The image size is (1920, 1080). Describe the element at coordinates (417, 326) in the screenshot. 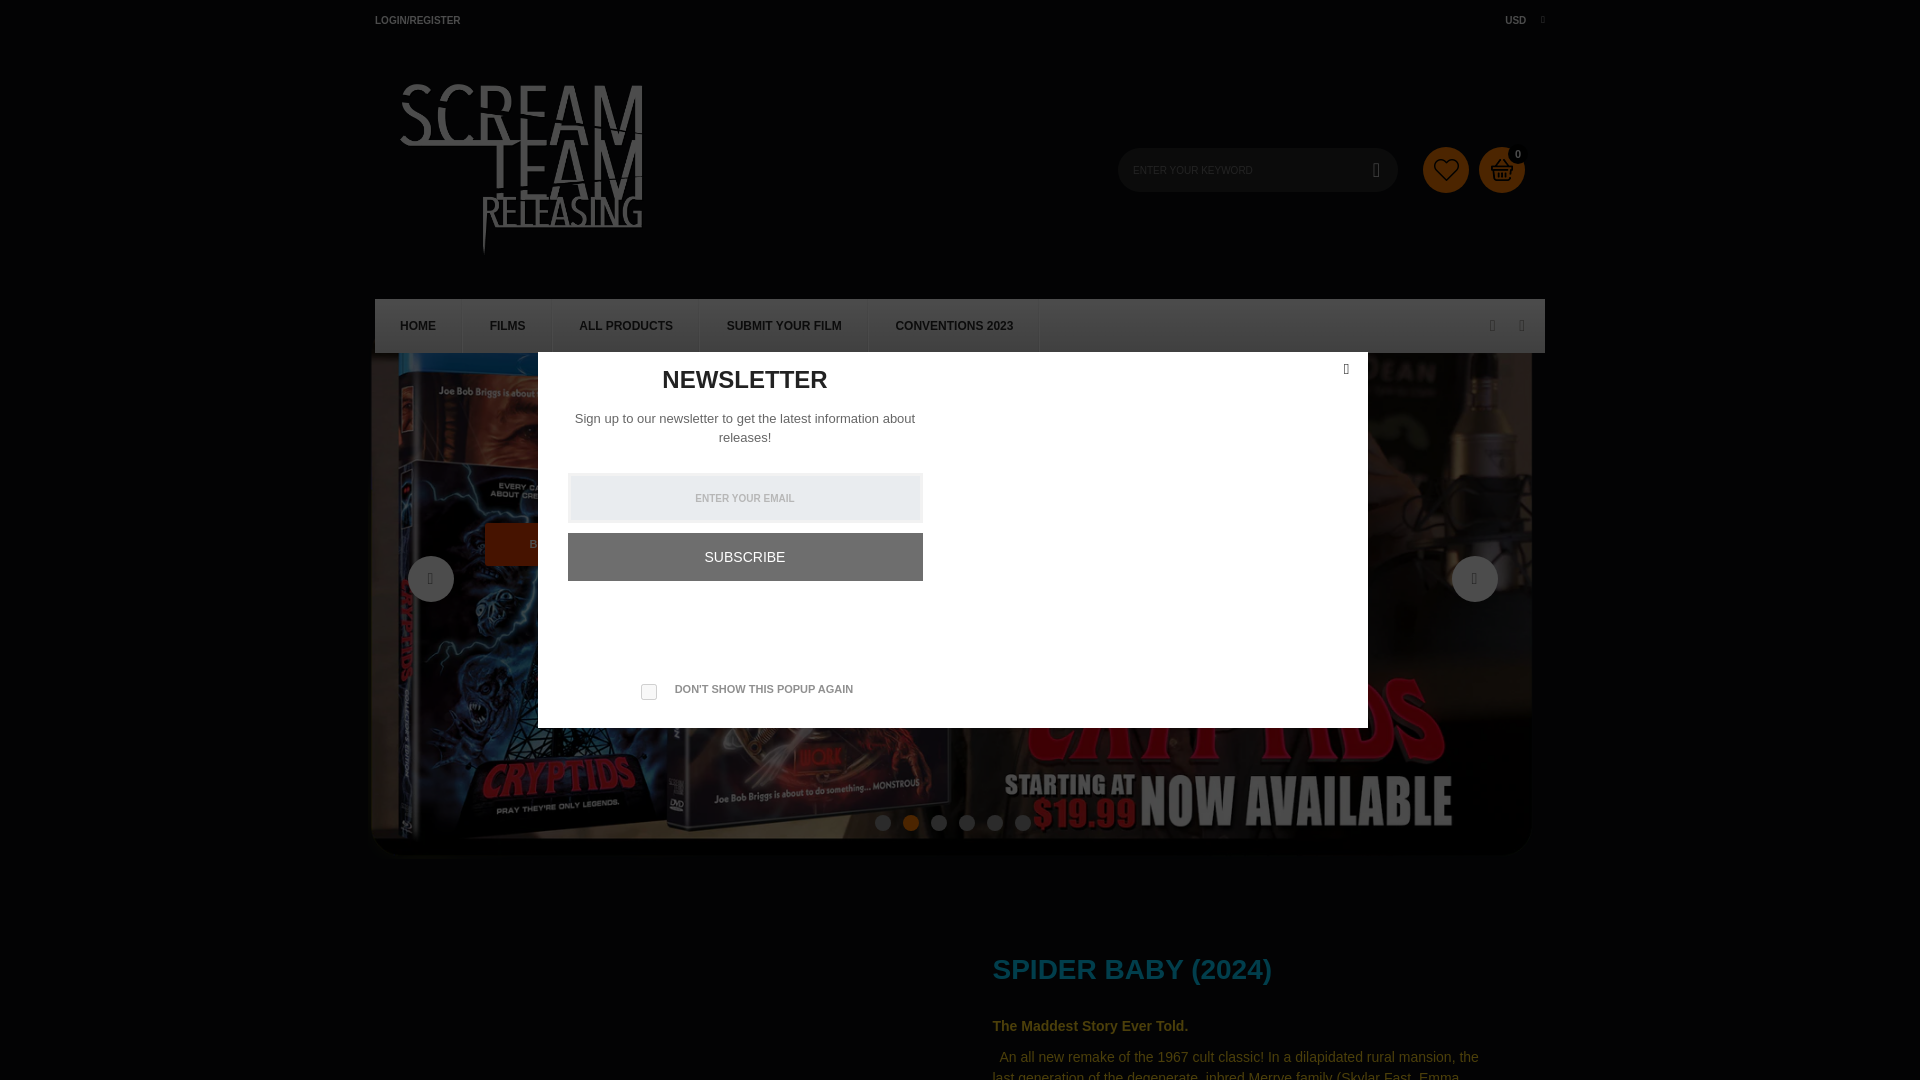

I see `HOME` at that location.